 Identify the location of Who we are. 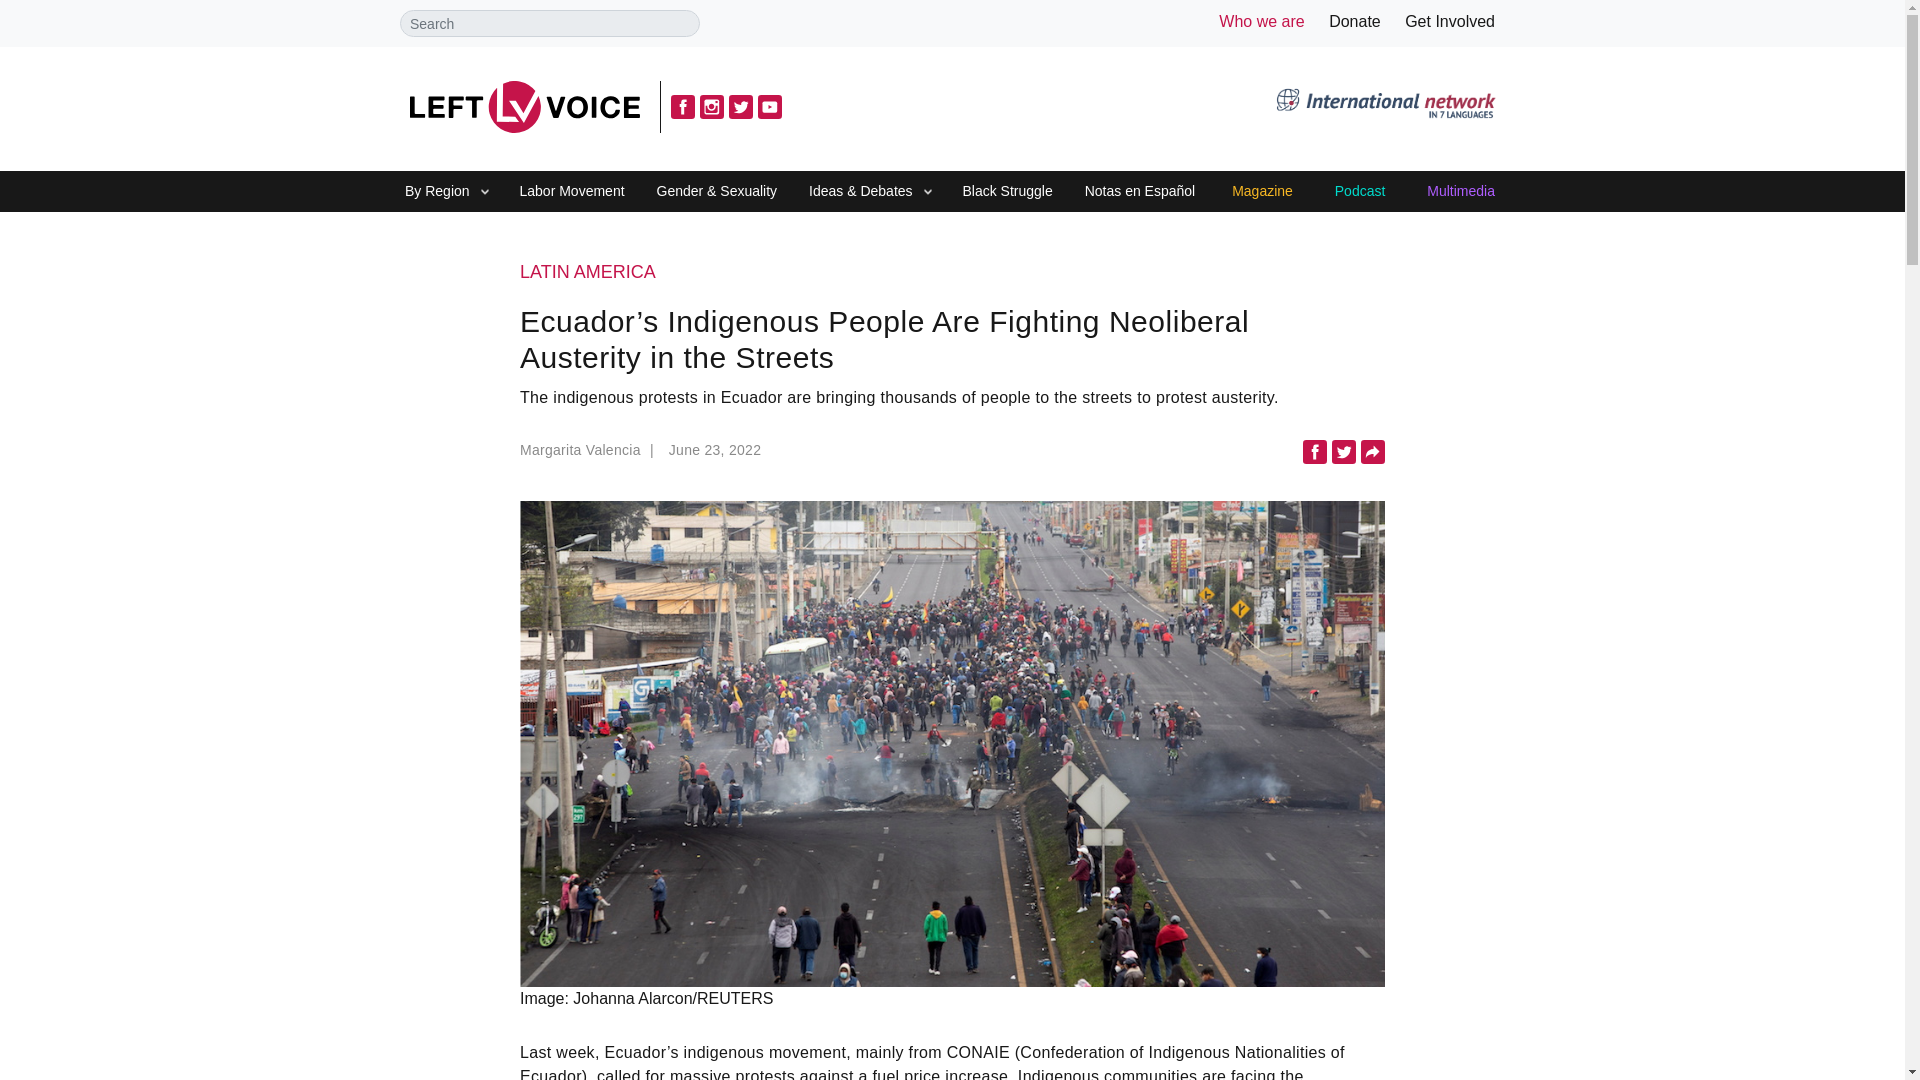
(1261, 21).